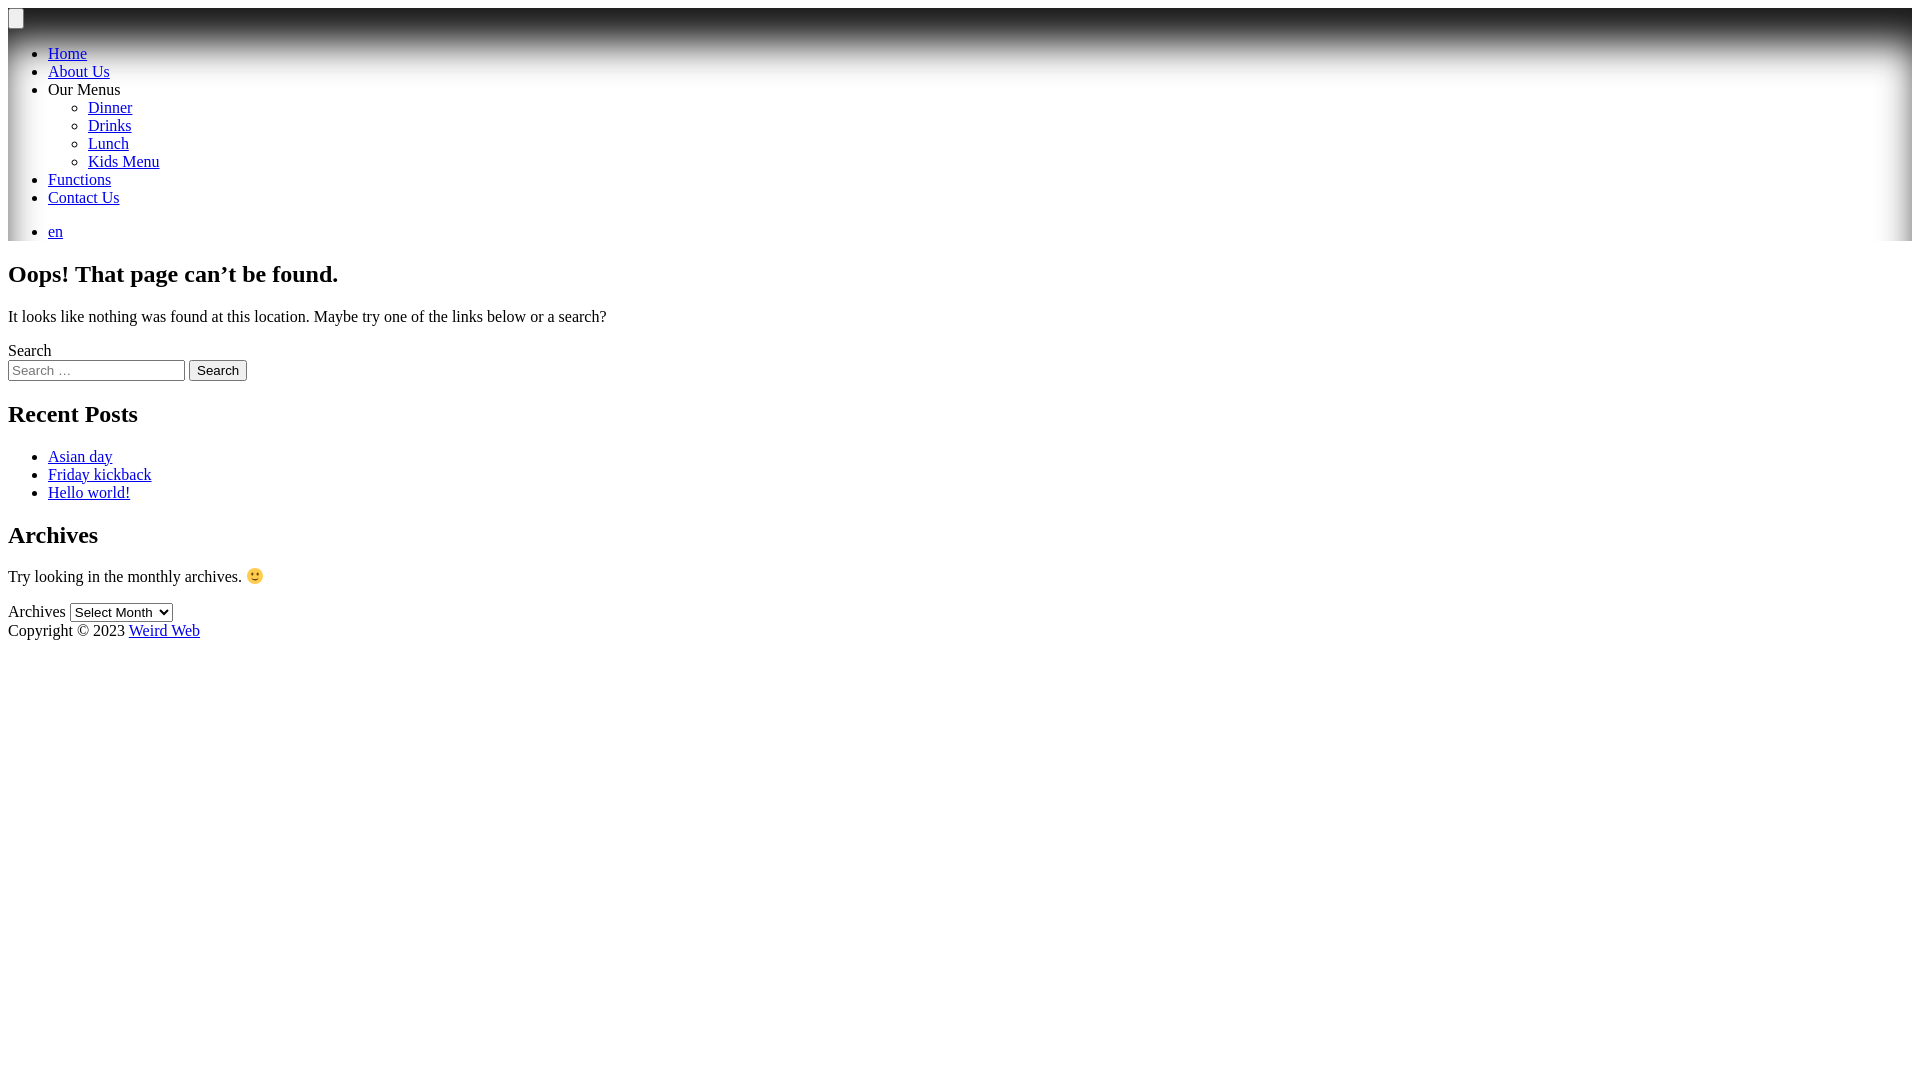  What do you see at coordinates (84, 198) in the screenshot?
I see `Contact Us` at bounding box center [84, 198].